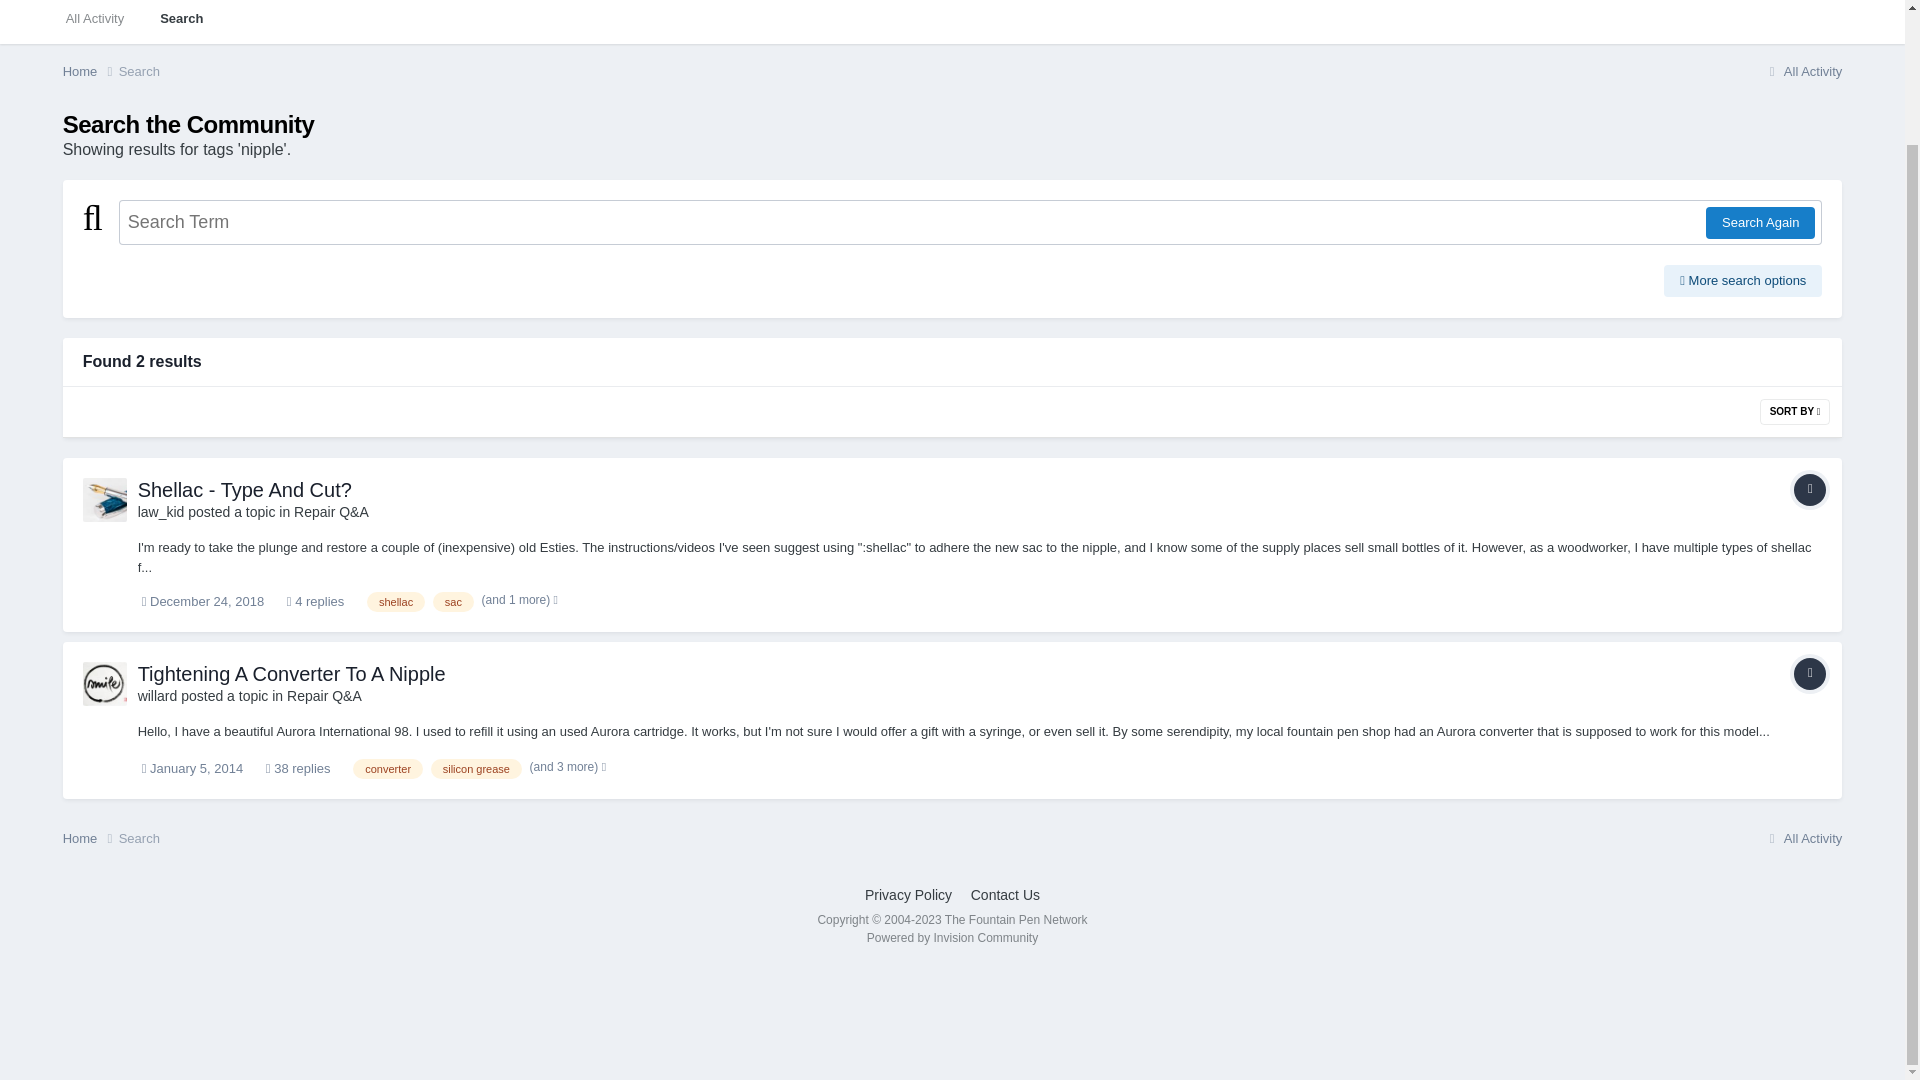 The width and height of the screenshot is (1920, 1080). I want to click on Find other content tagged with 'shellac', so click(395, 602).